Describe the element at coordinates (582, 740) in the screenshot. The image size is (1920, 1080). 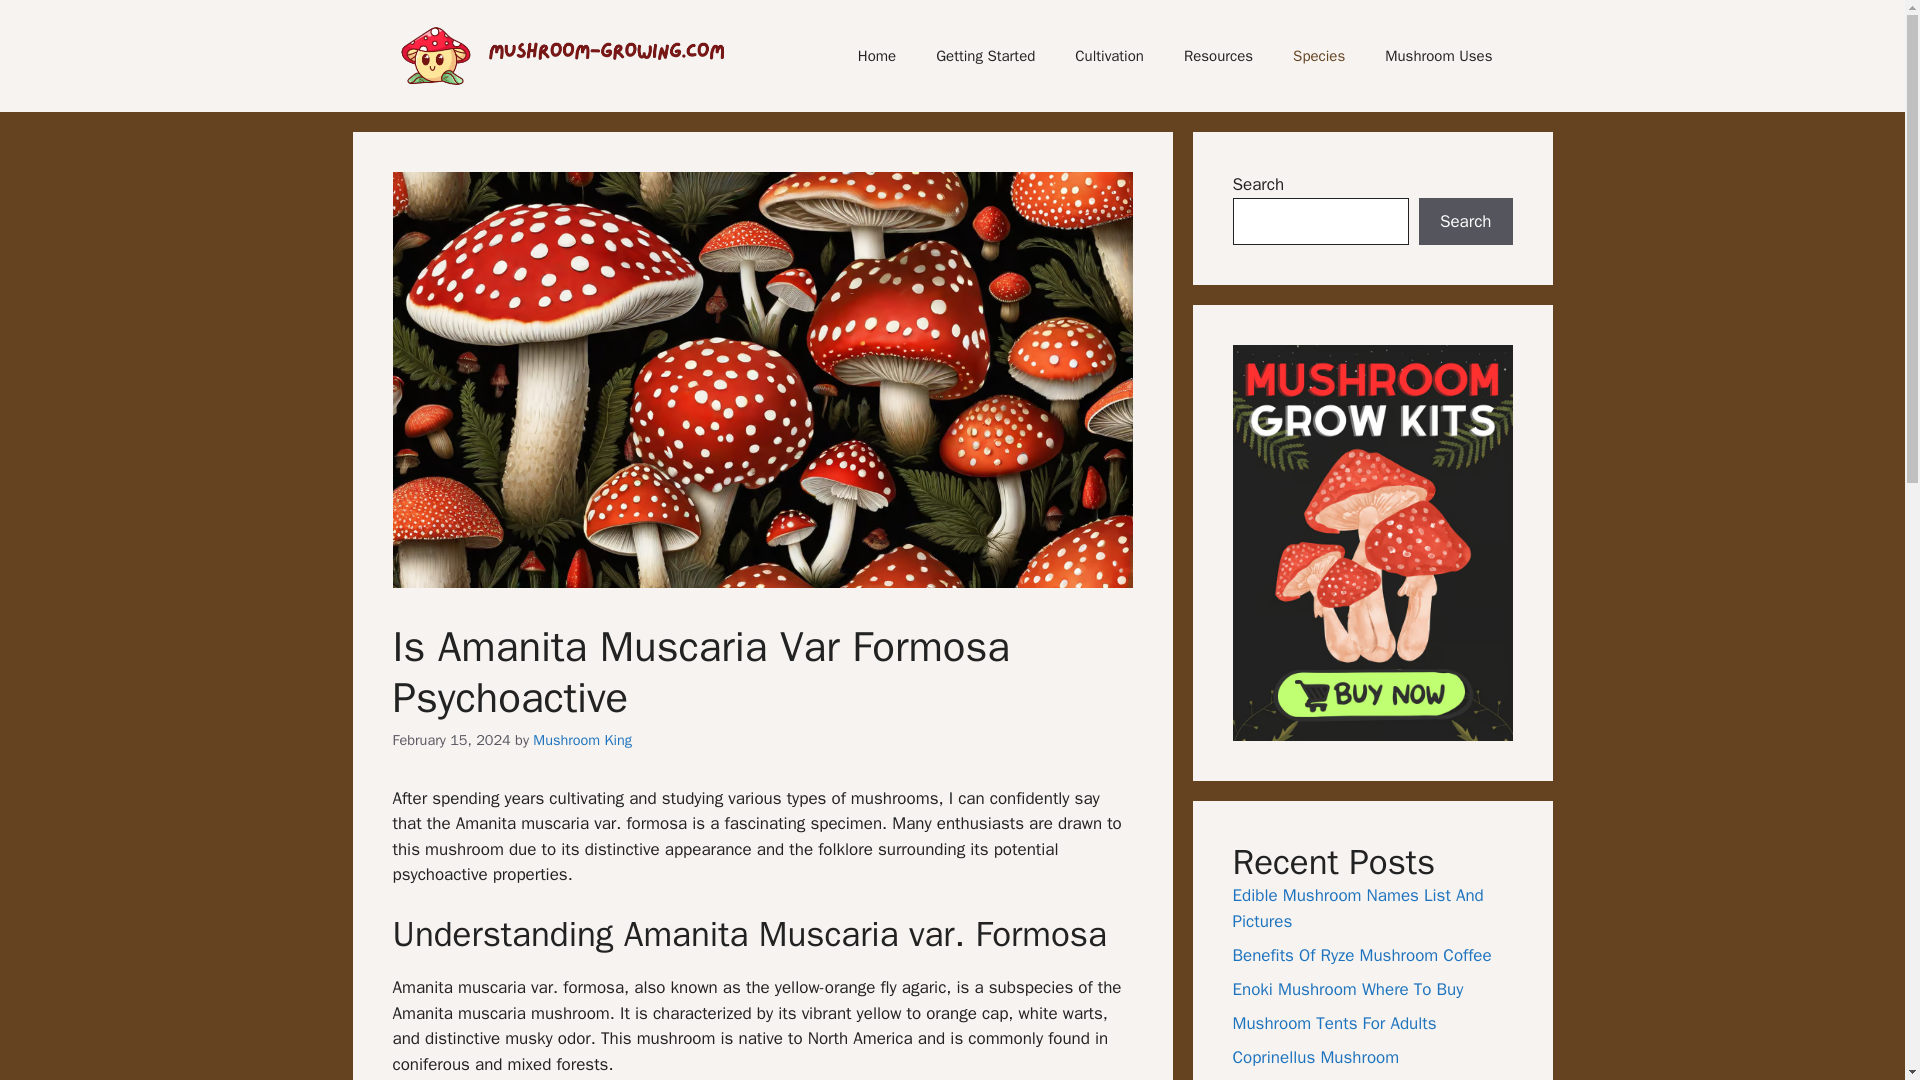
I see `Mushroom King` at that location.